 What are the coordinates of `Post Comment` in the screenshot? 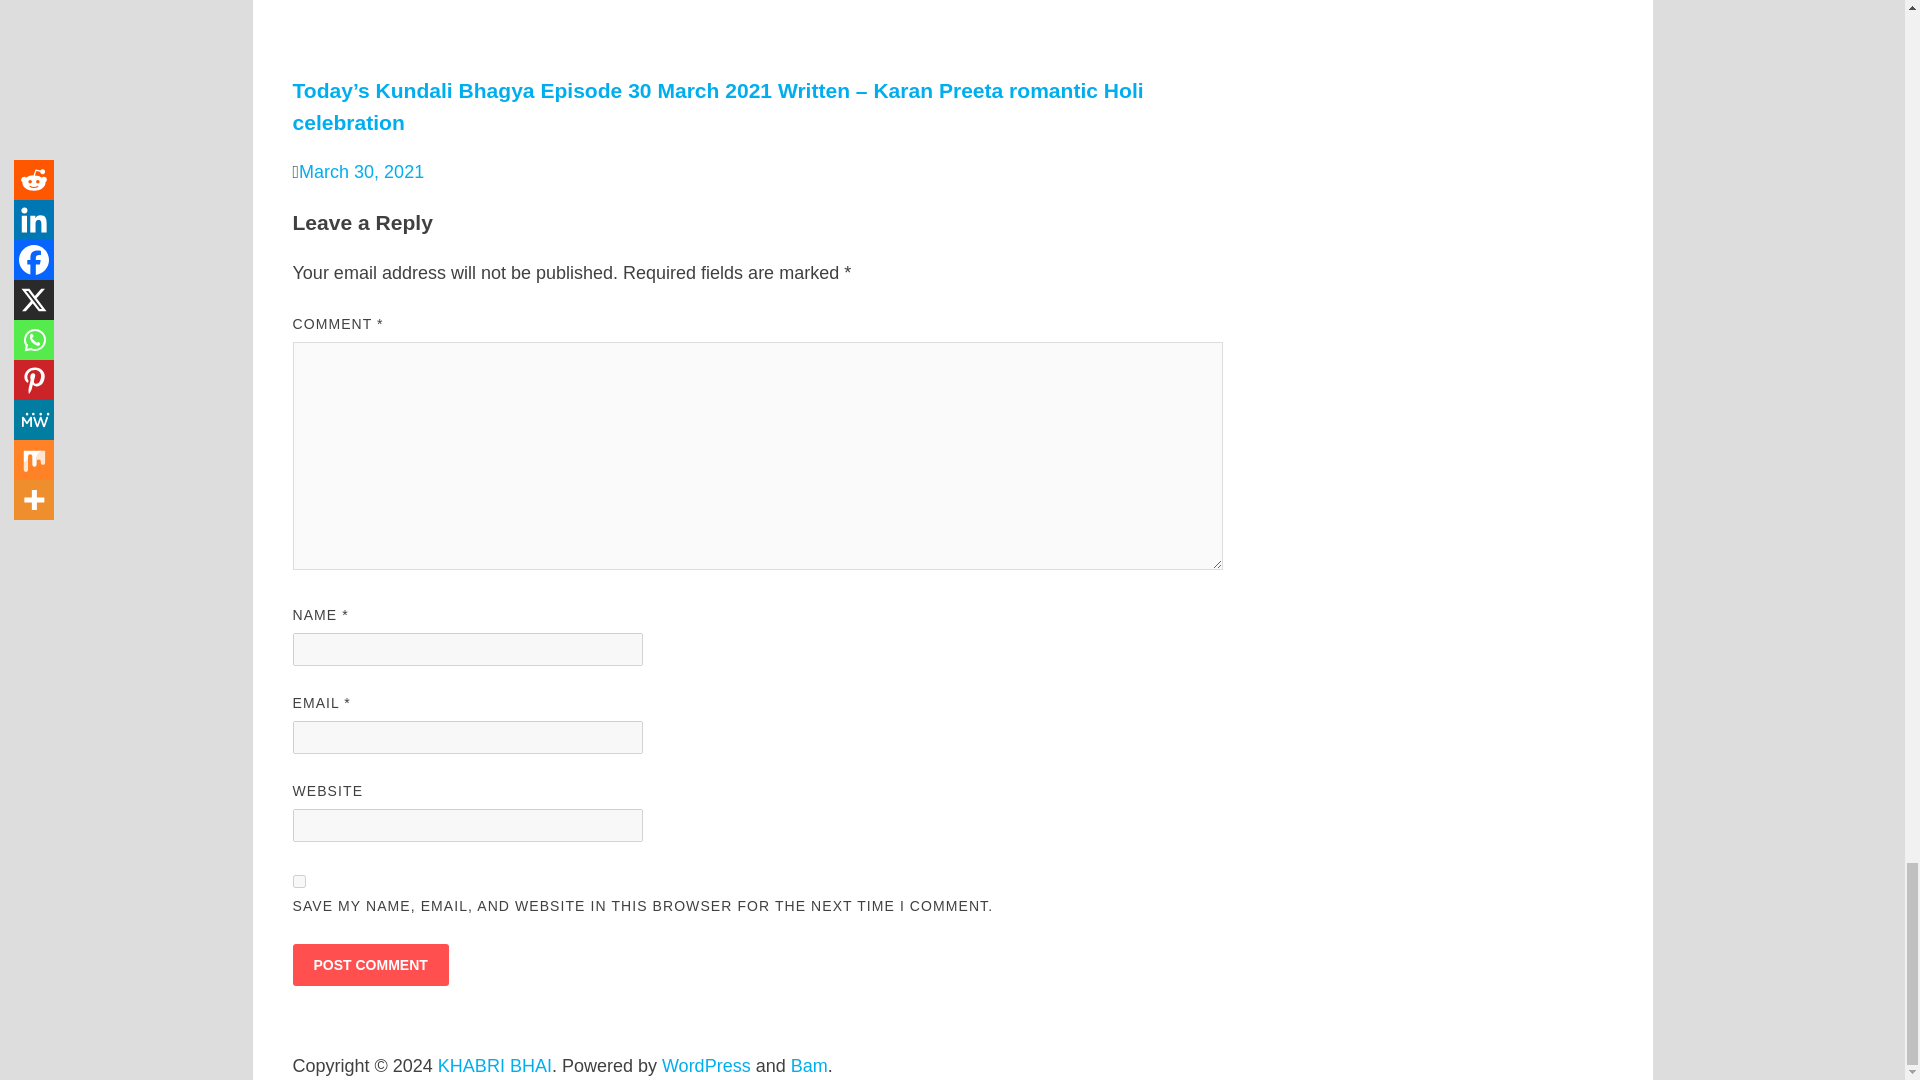 It's located at (369, 964).